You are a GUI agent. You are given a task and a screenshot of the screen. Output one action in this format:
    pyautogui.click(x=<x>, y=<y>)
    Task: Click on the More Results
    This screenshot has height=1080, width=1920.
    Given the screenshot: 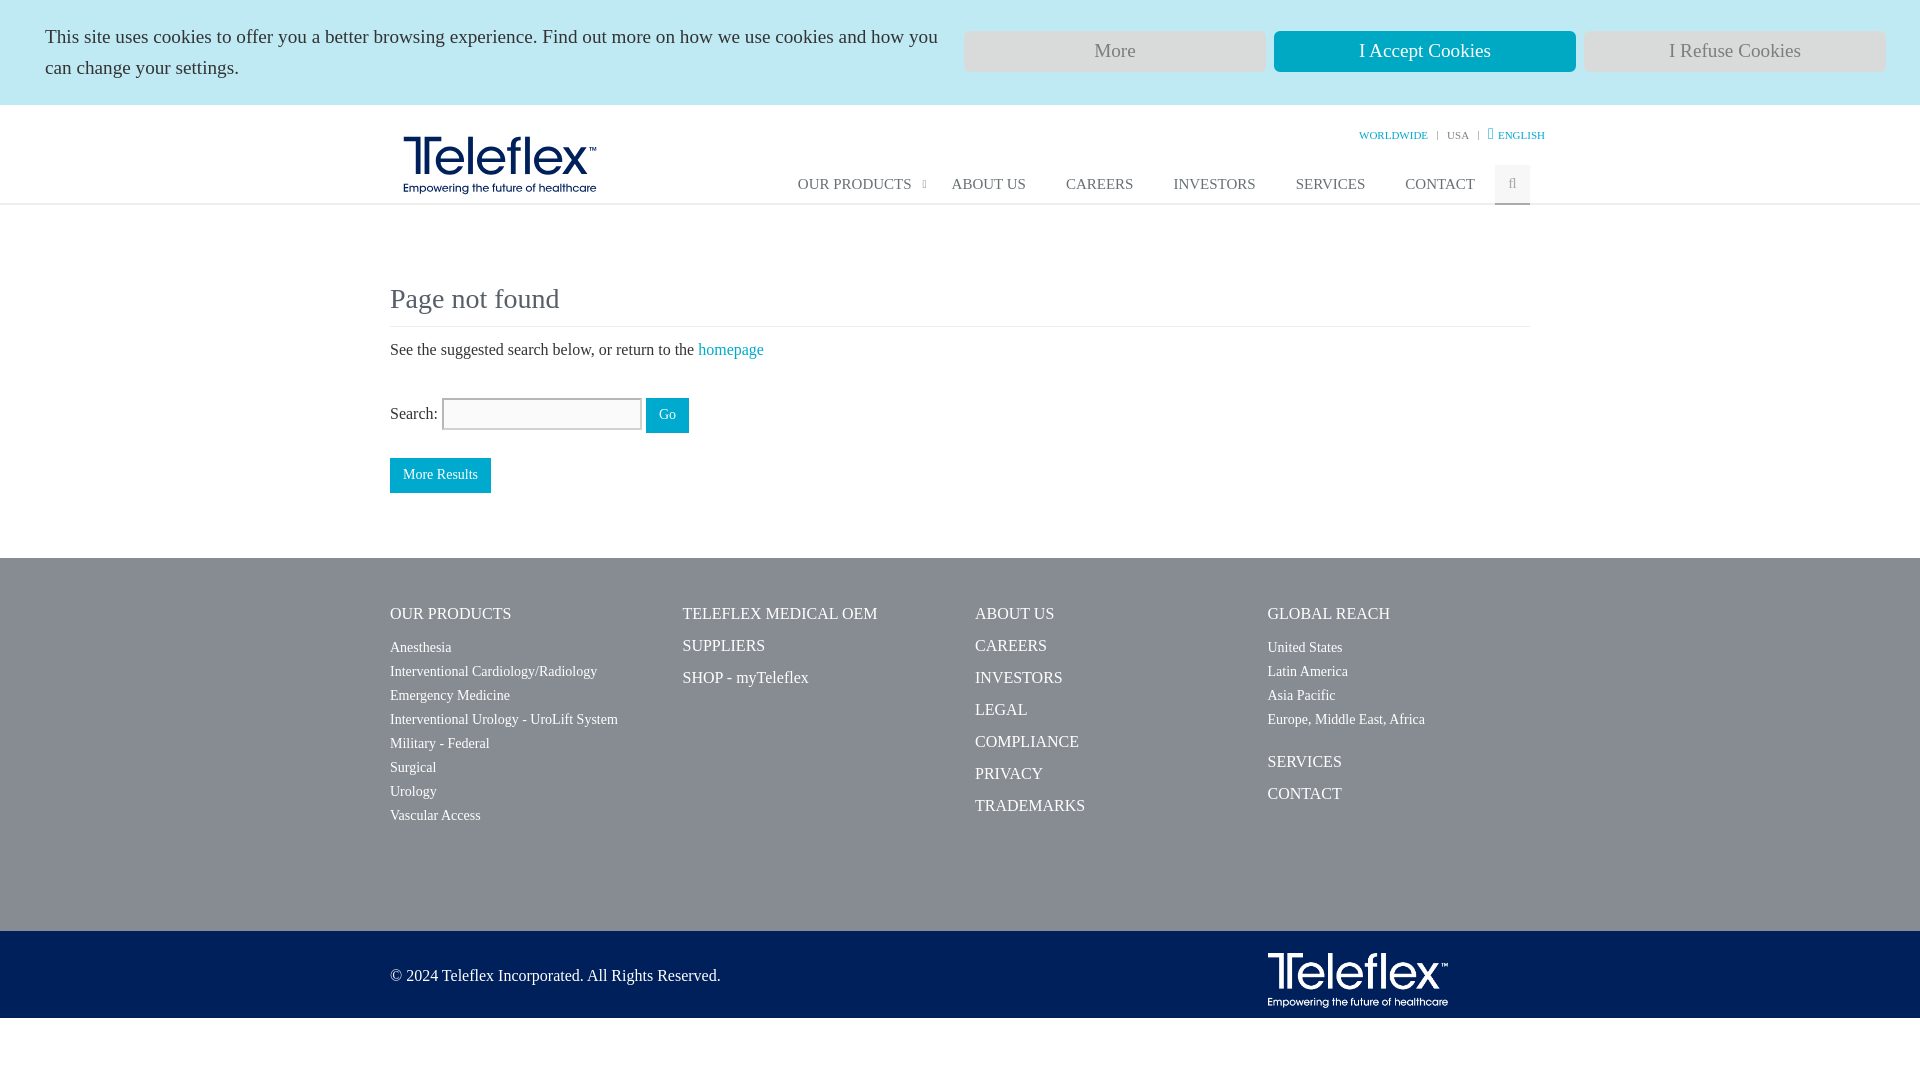 What is the action you would take?
    pyautogui.click(x=440, y=474)
    